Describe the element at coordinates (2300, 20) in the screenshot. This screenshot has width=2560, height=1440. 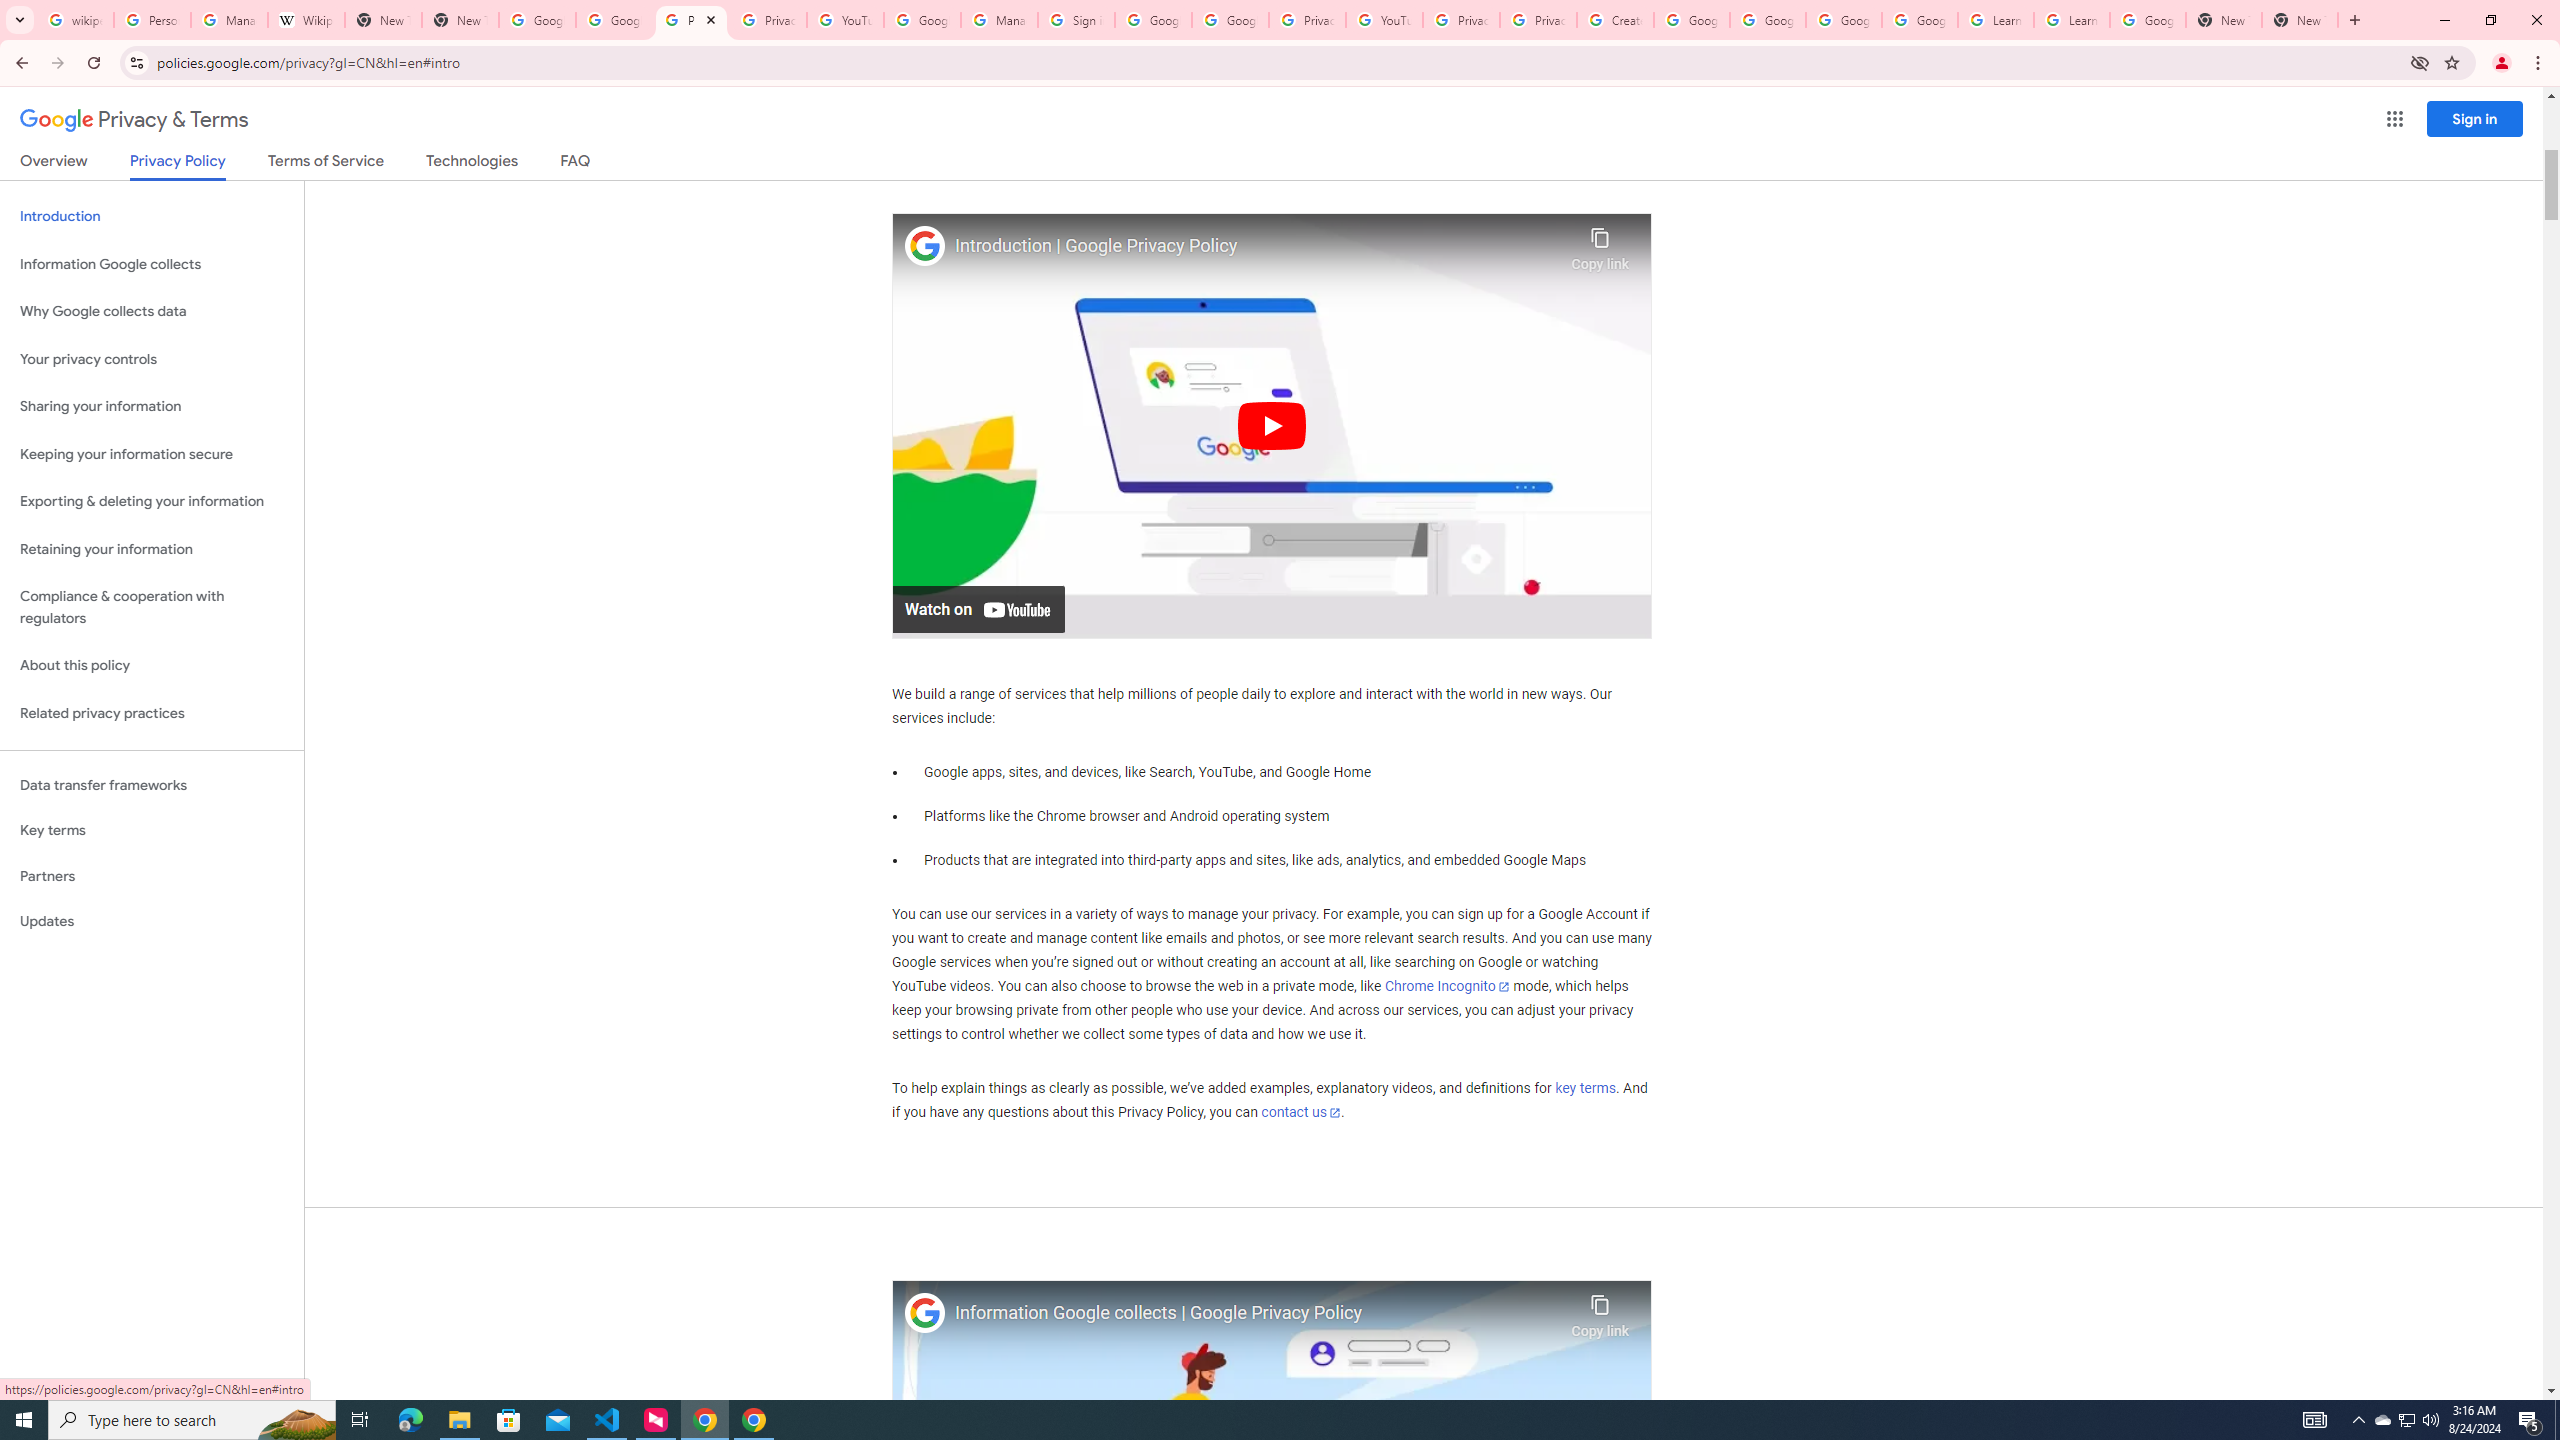
I see `New Tab` at that location.